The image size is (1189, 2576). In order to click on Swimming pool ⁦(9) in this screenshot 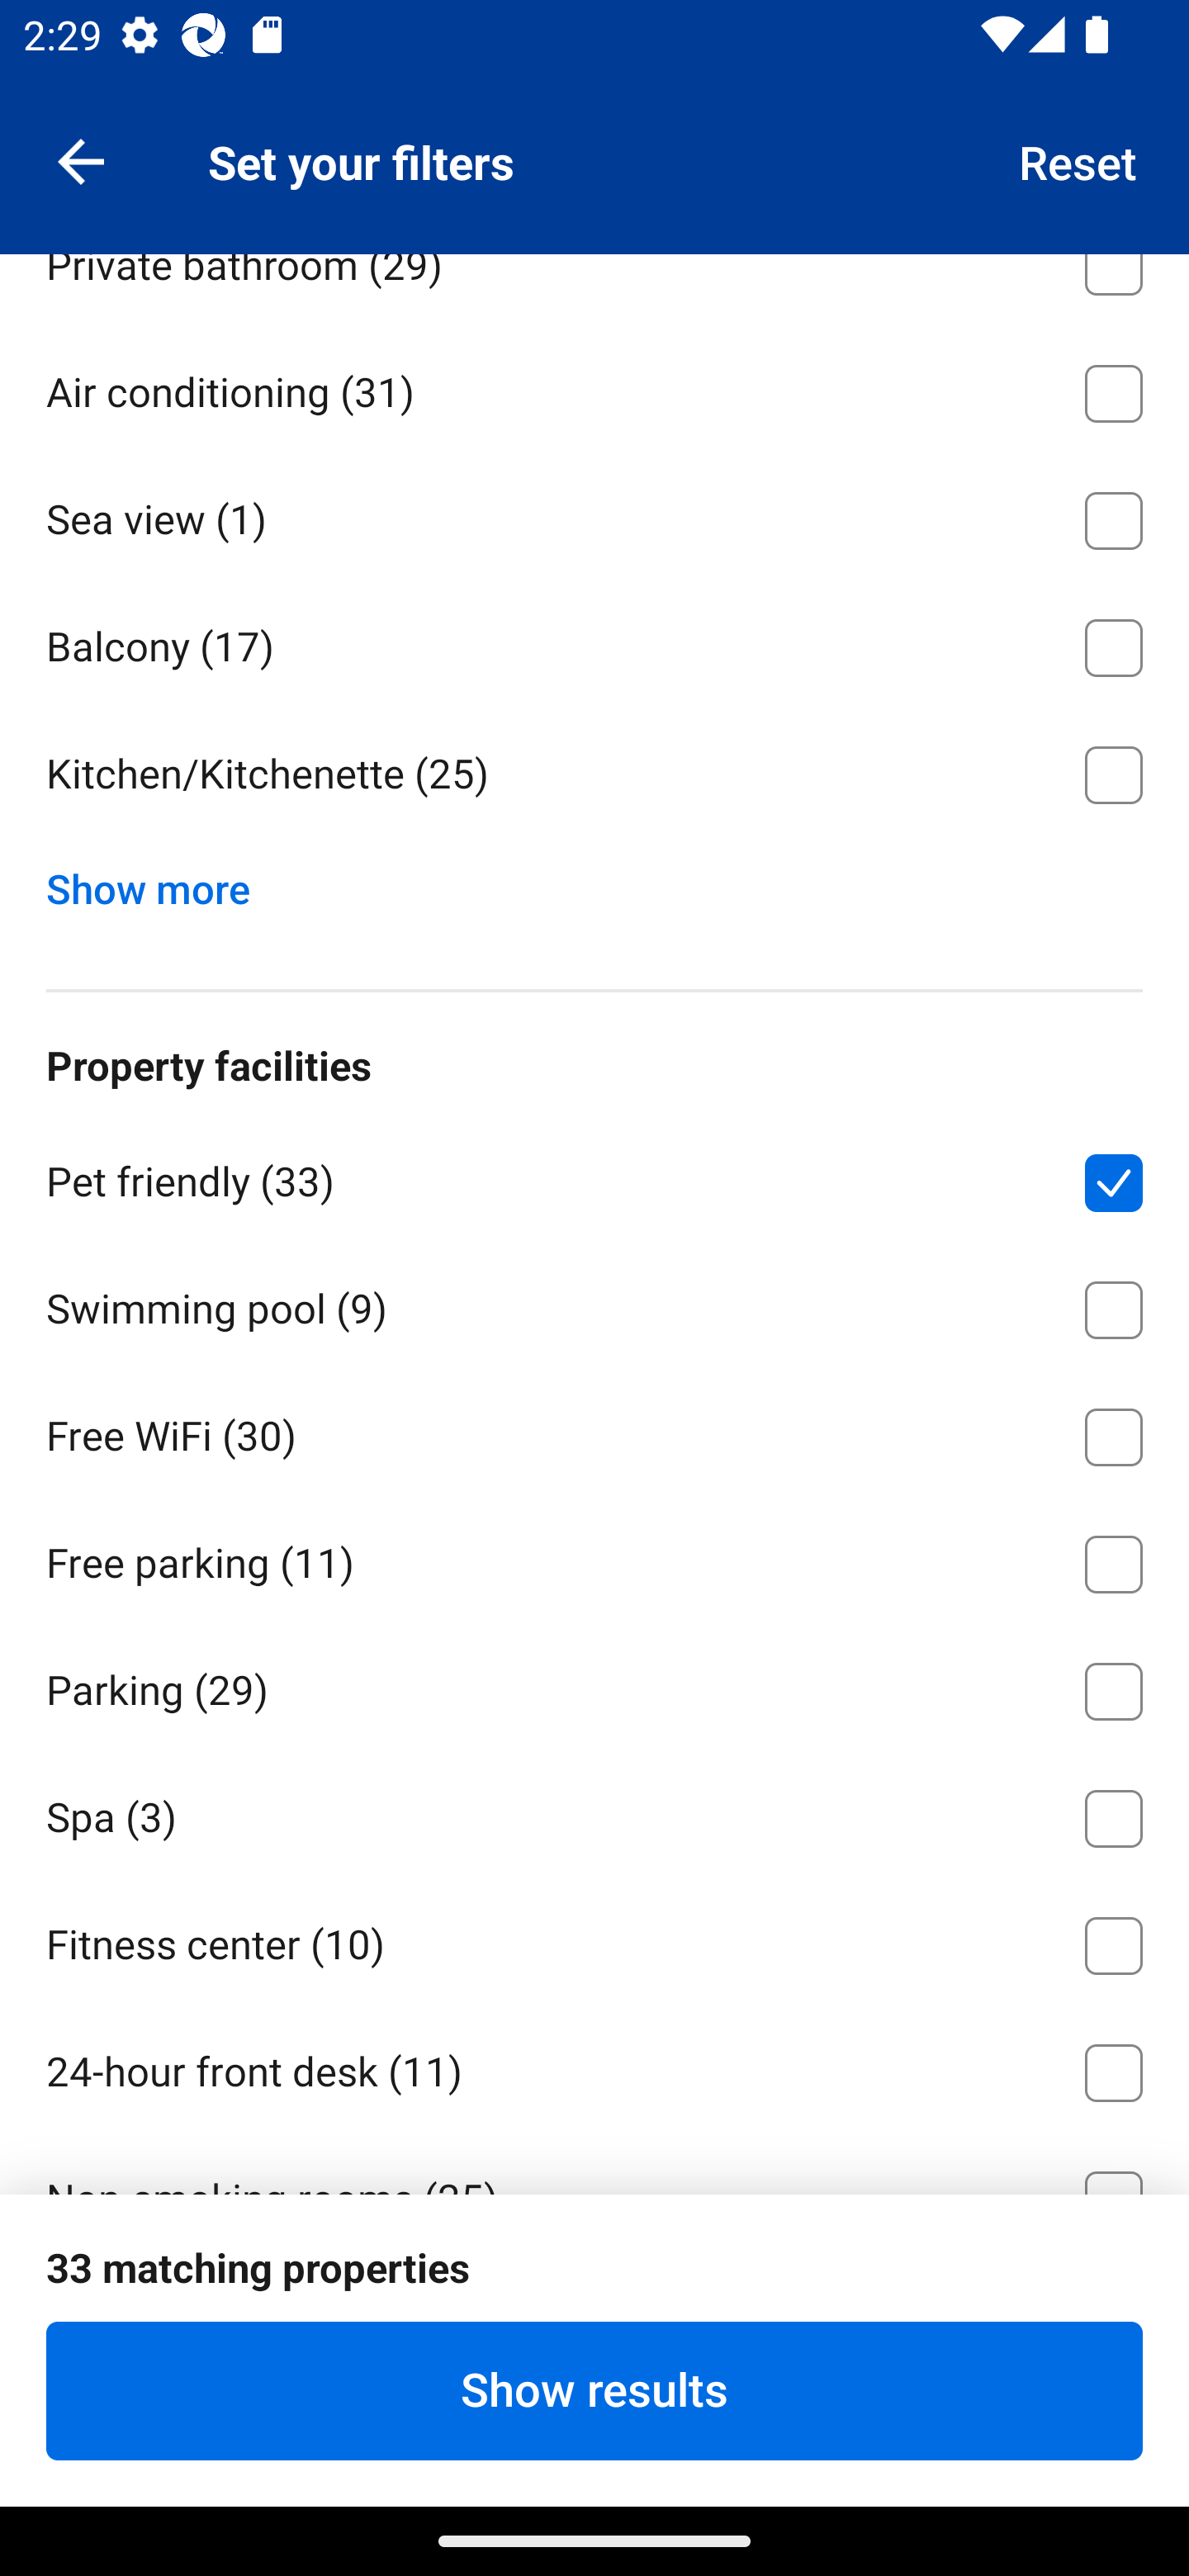, I will do `click(594, 1305)`.